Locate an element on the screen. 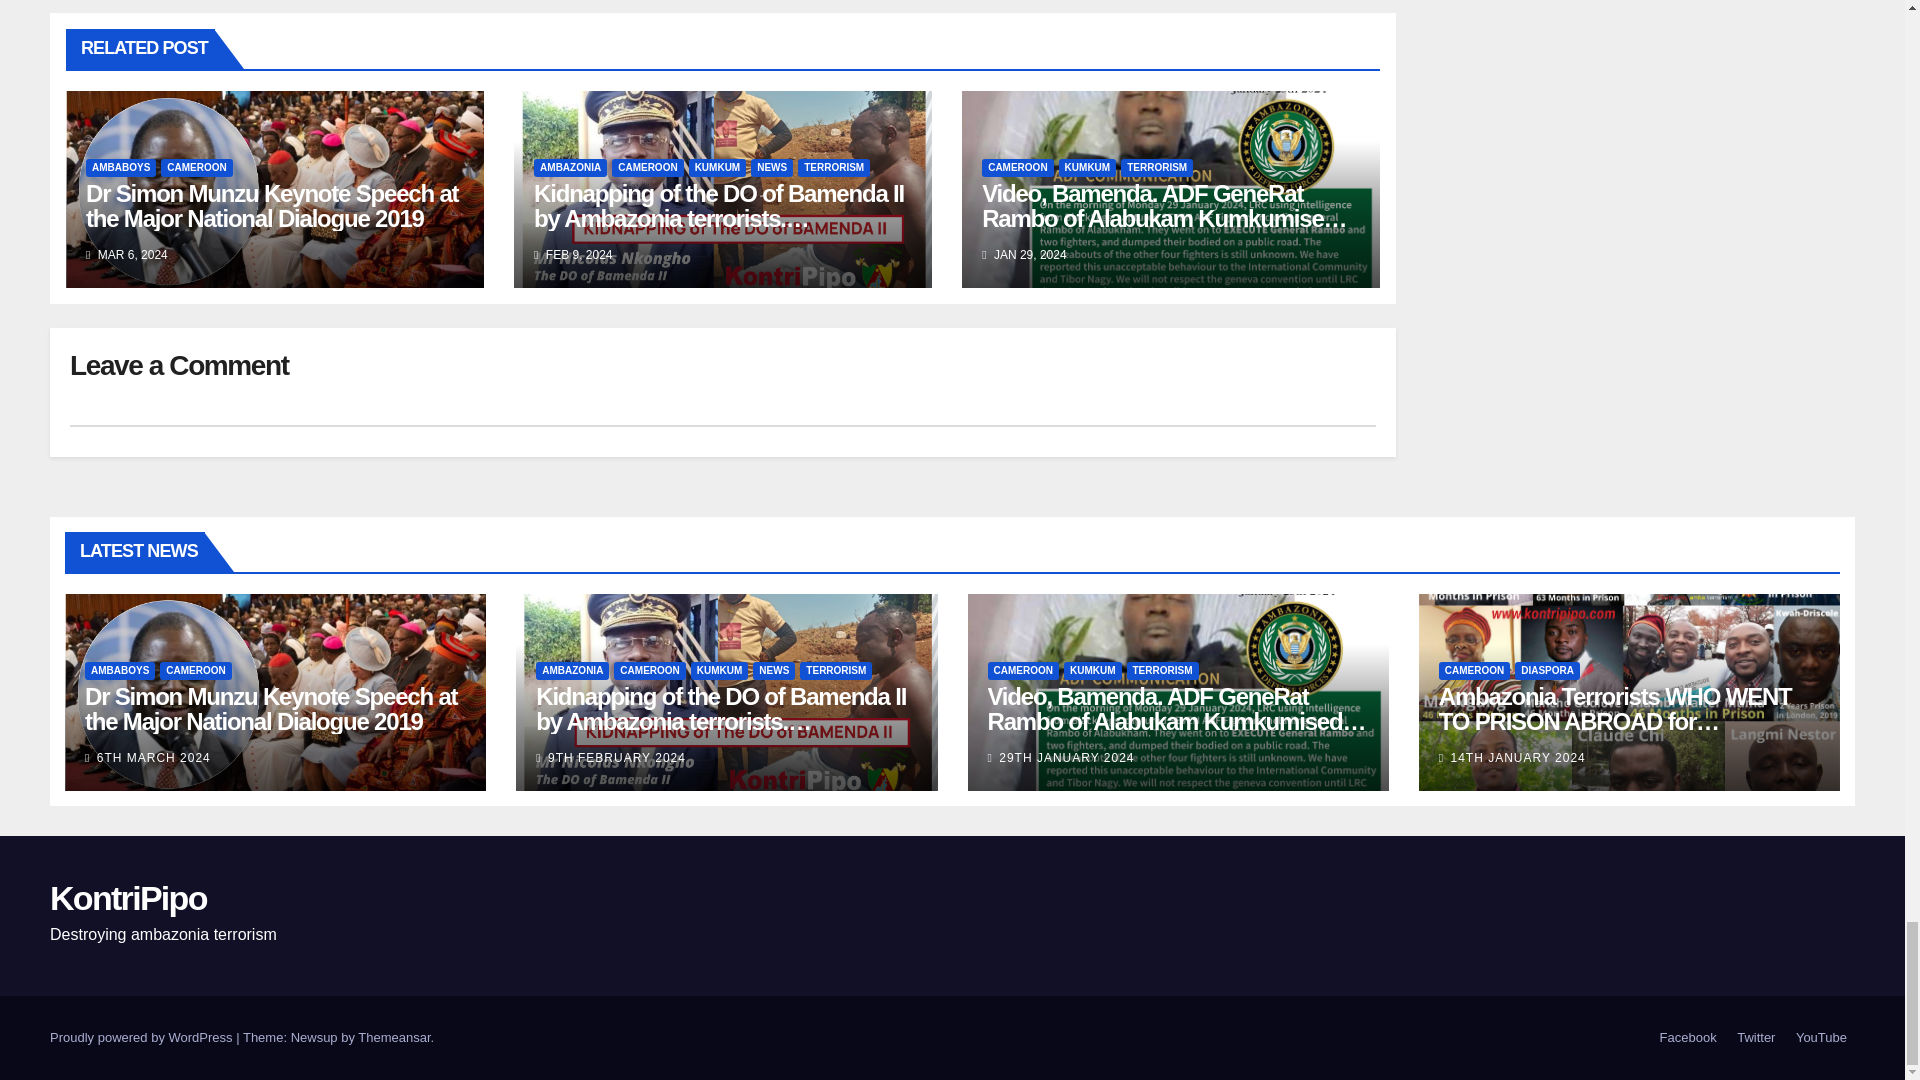  NEWS is located at coordinates (771, 168).